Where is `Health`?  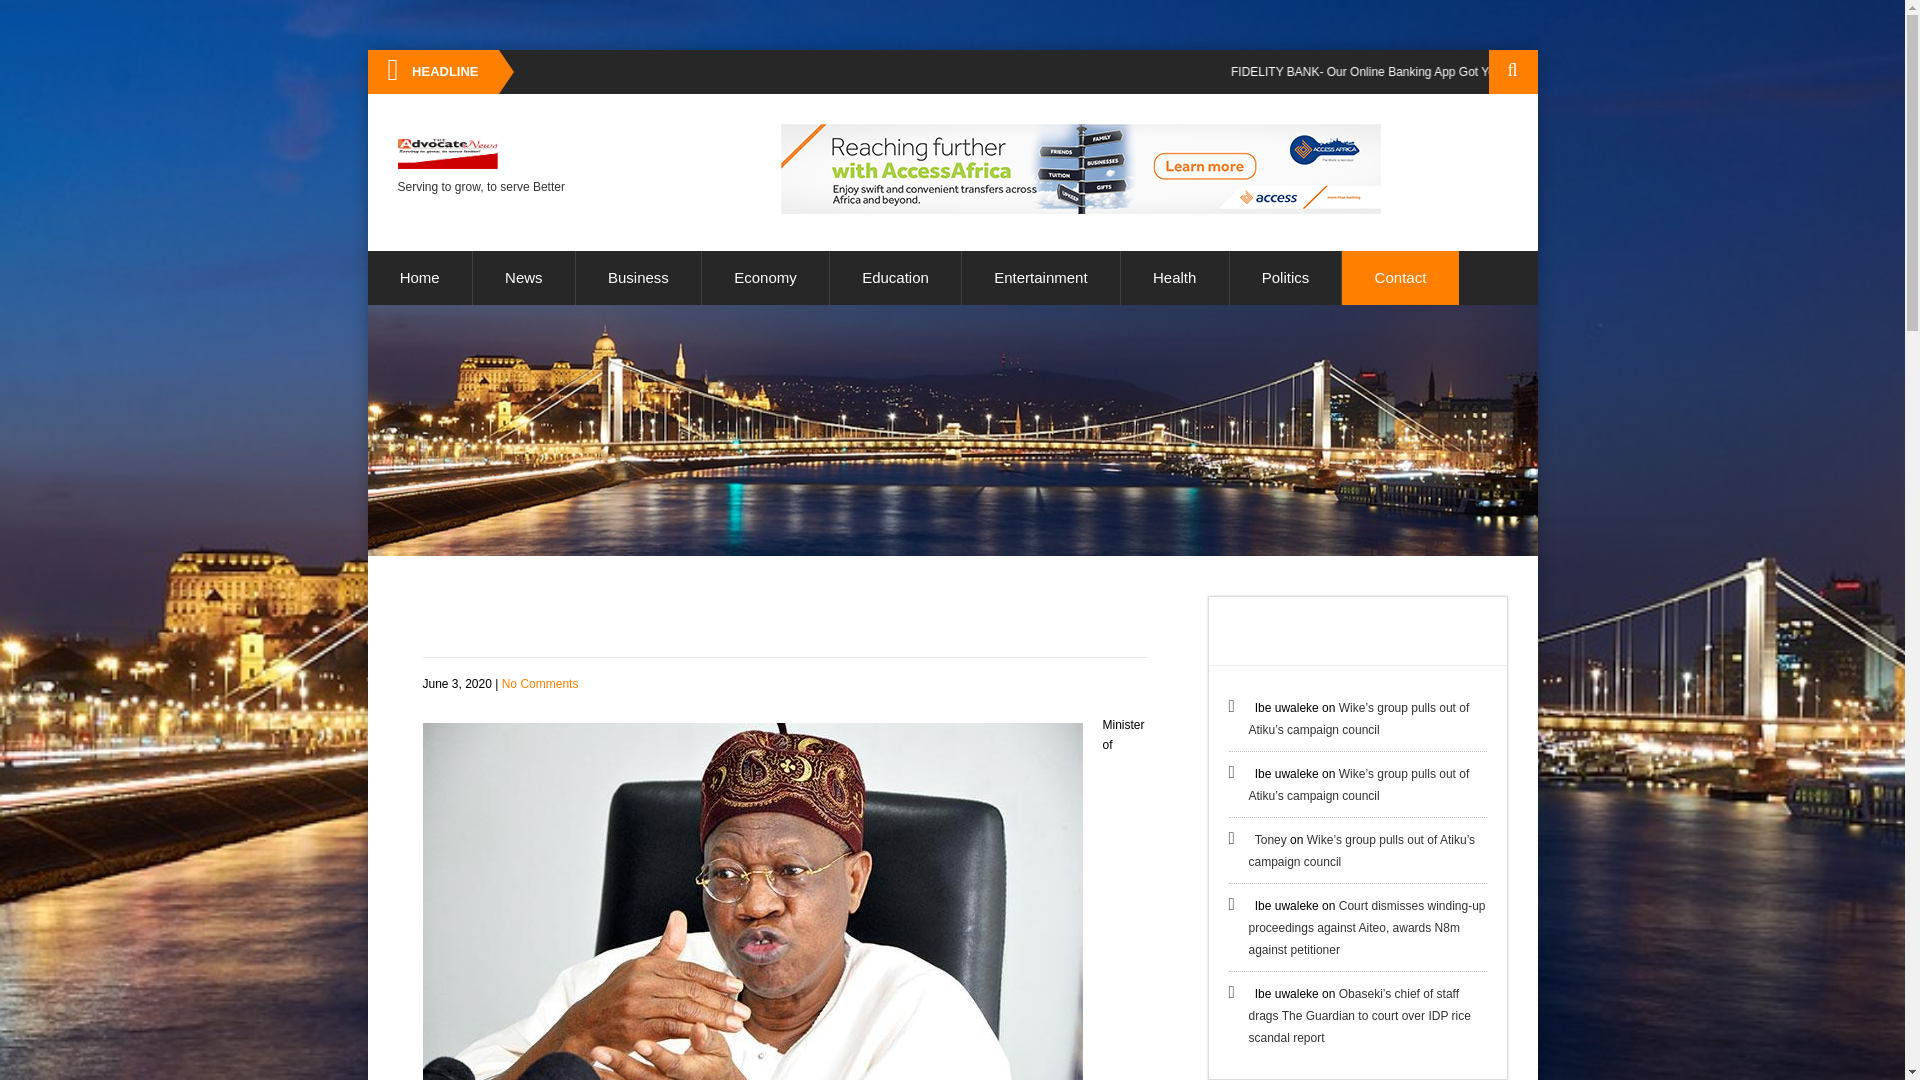
Health is located at coordinates (1174, 277).